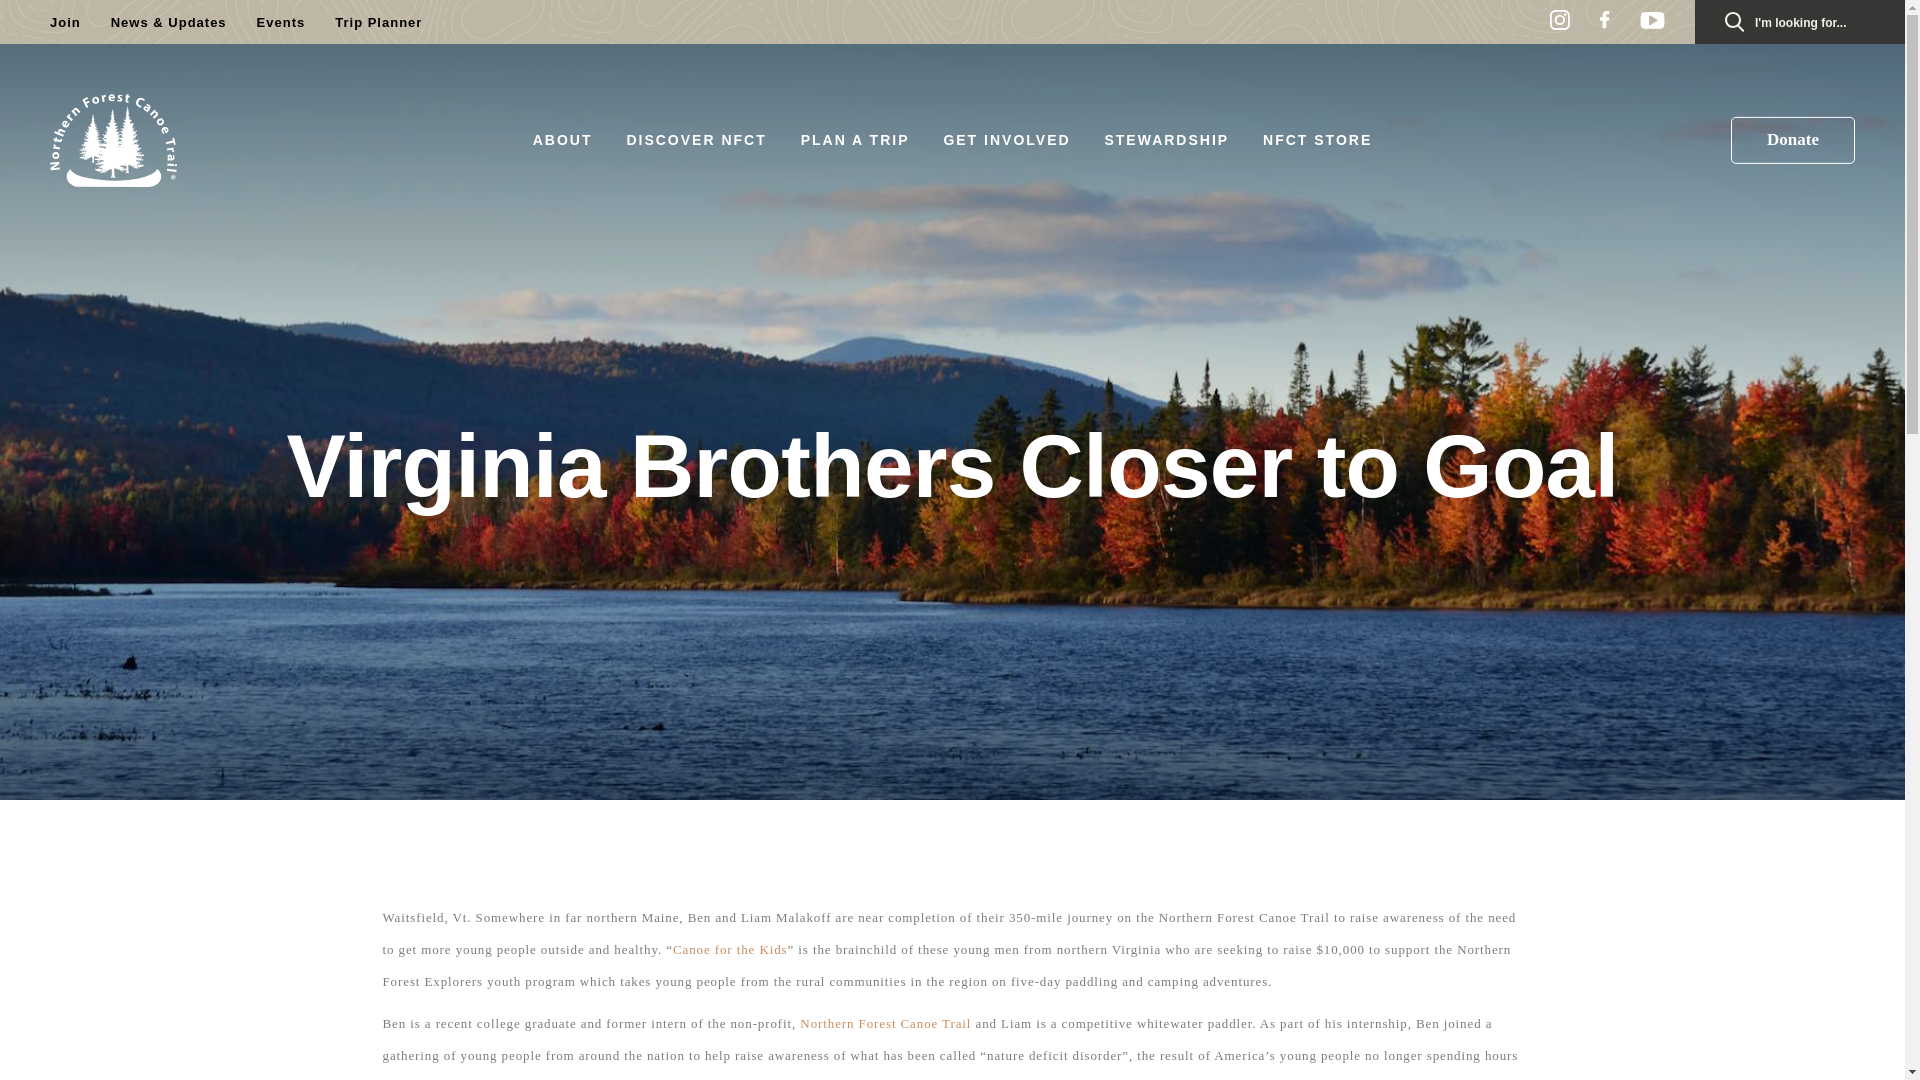 The width and height of the screenshot is (1920, 1080). What do you see at coordinates (563, 139) in the screenshot?
I see `ABOUT` at bounding box center [563, 139].